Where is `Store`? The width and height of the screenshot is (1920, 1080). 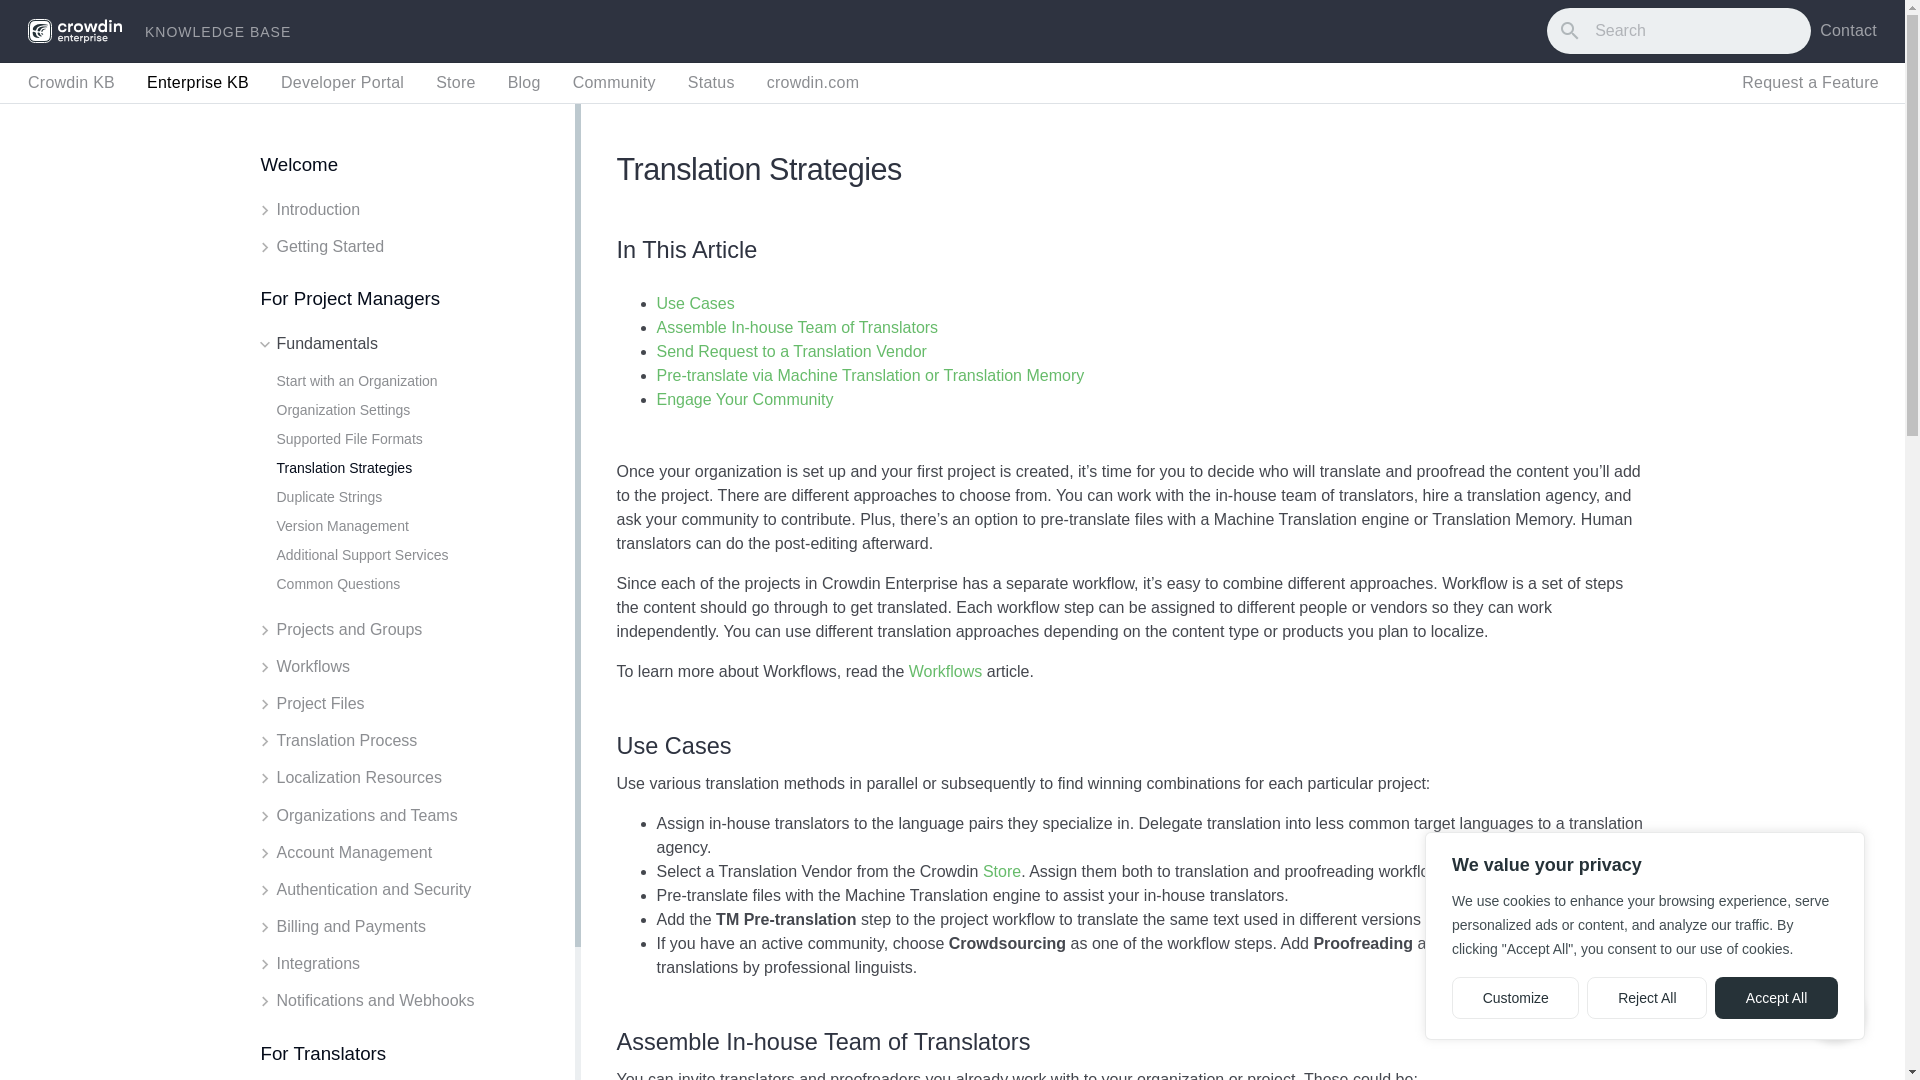 Store is located at coordinates (456, 82).